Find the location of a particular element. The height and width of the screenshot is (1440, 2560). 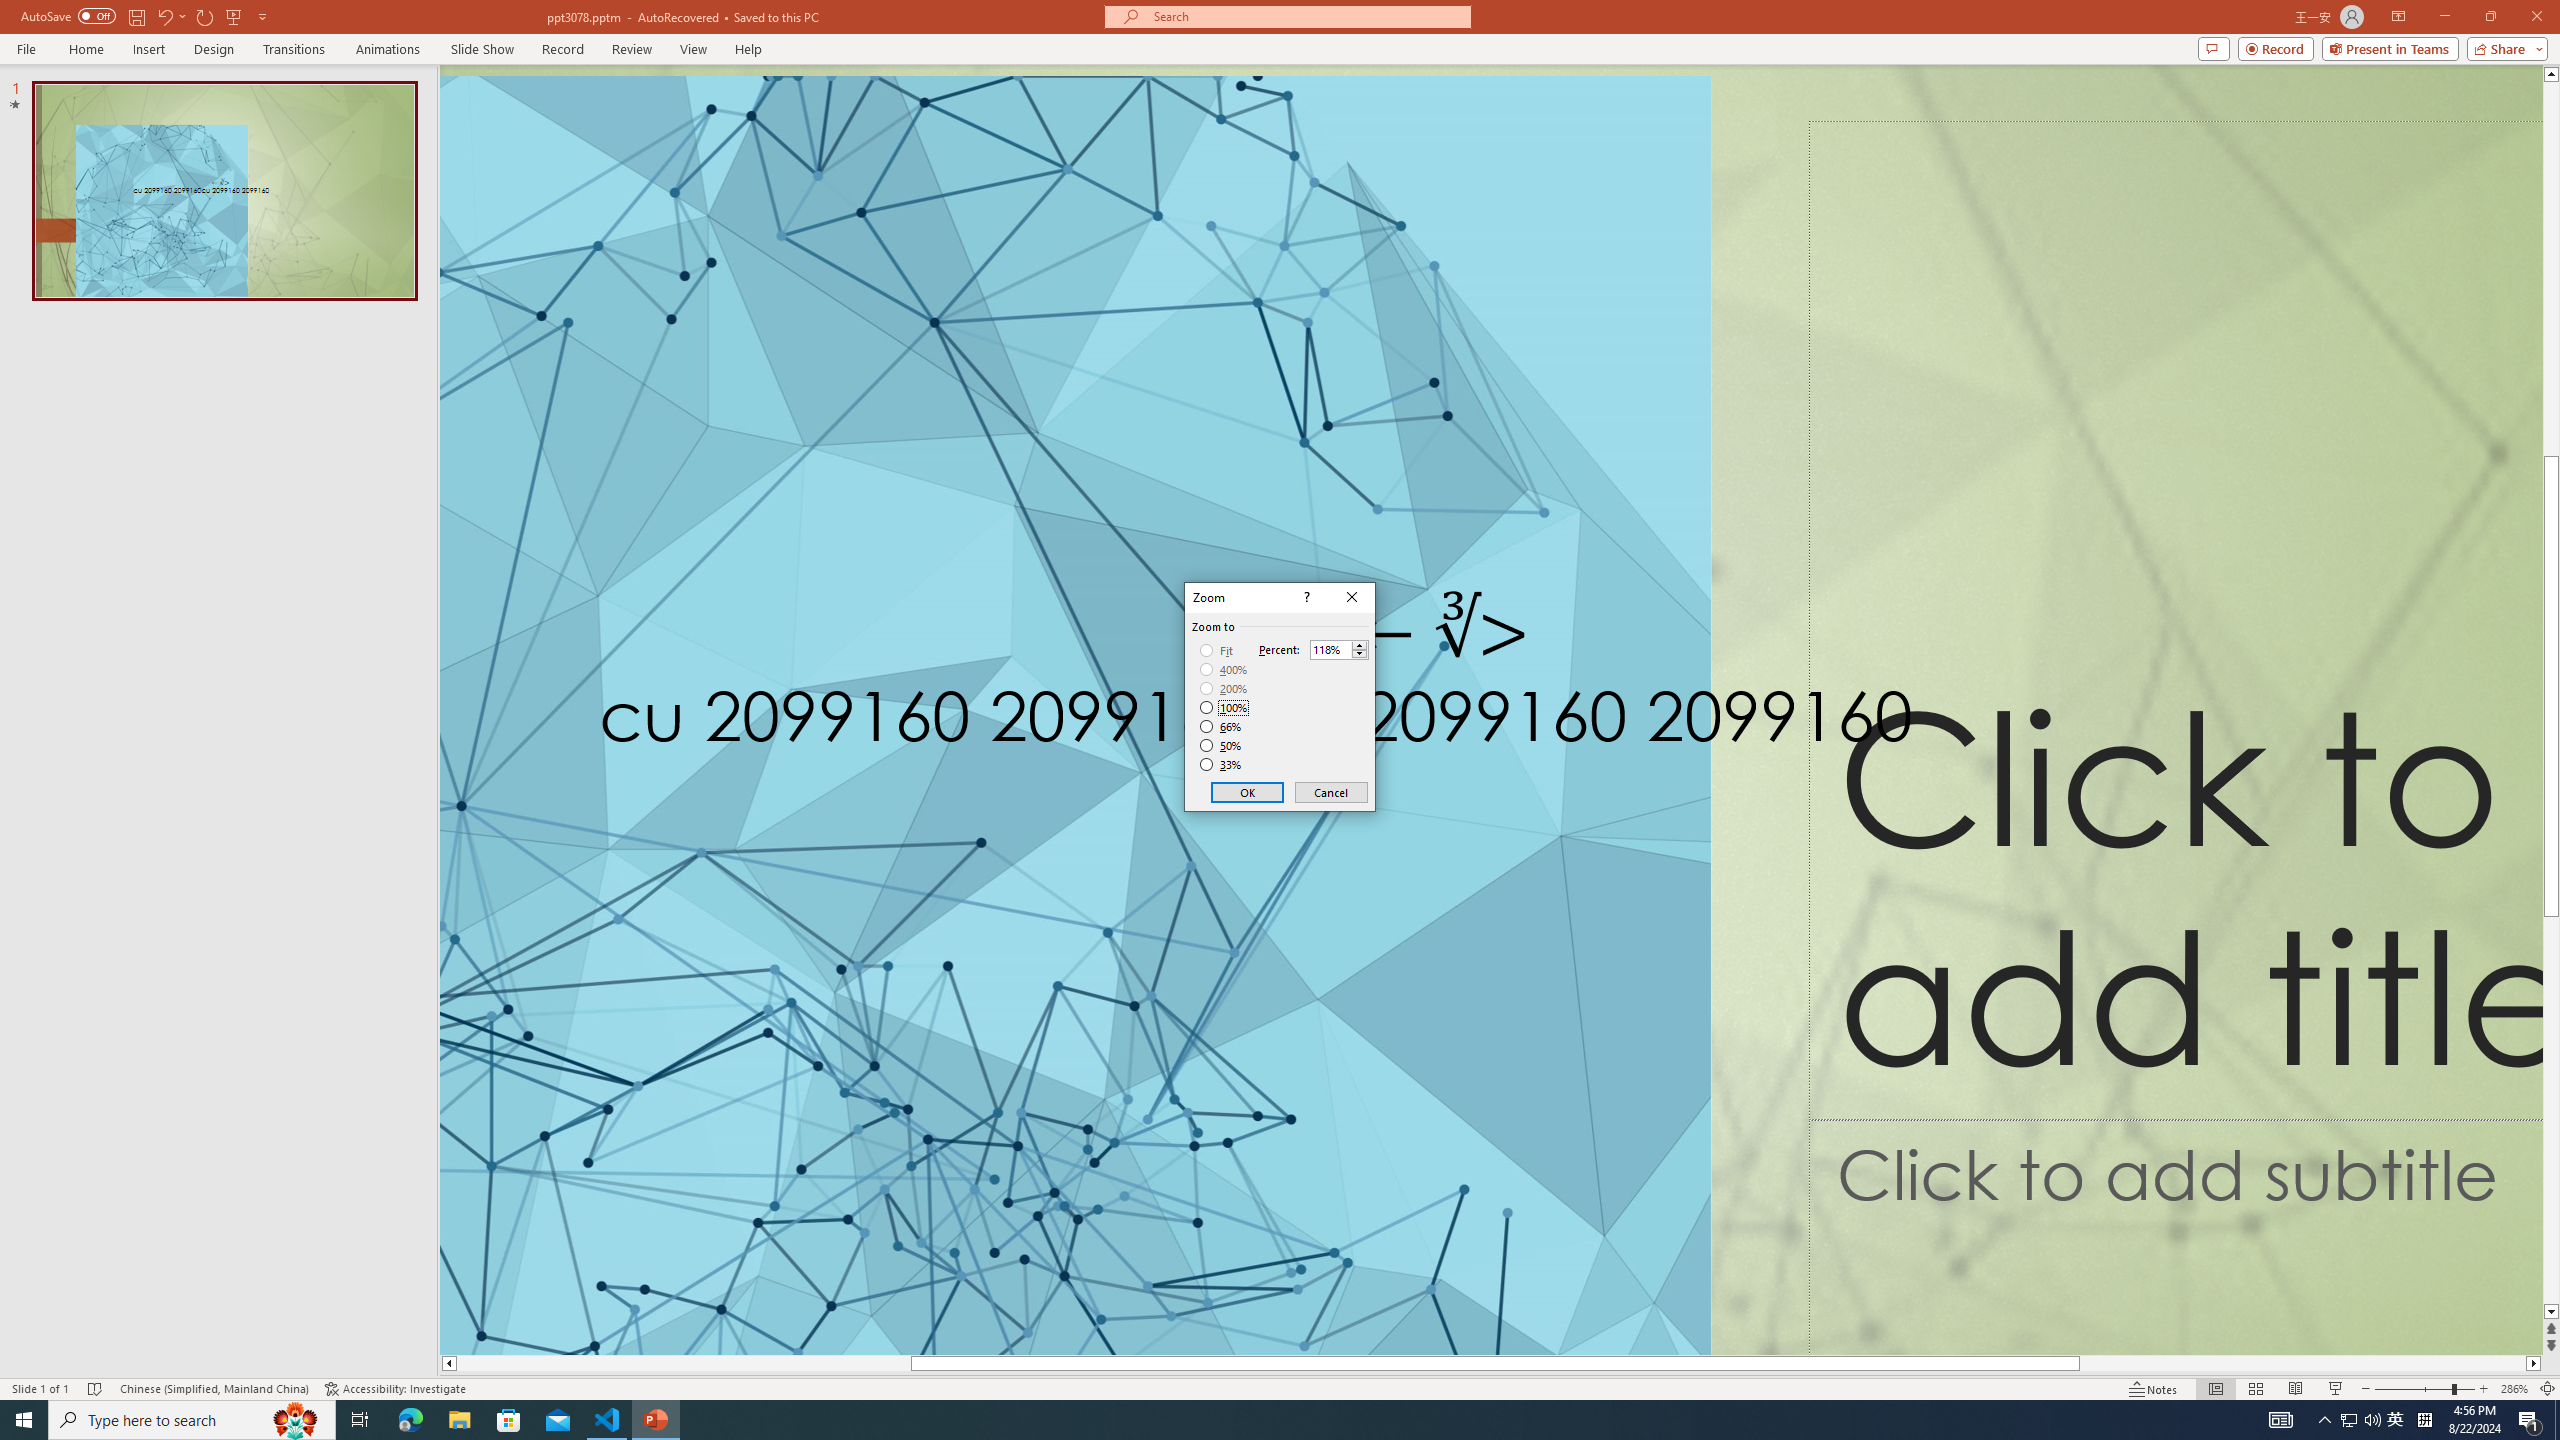

400% is located at coordinates (1224, 670).